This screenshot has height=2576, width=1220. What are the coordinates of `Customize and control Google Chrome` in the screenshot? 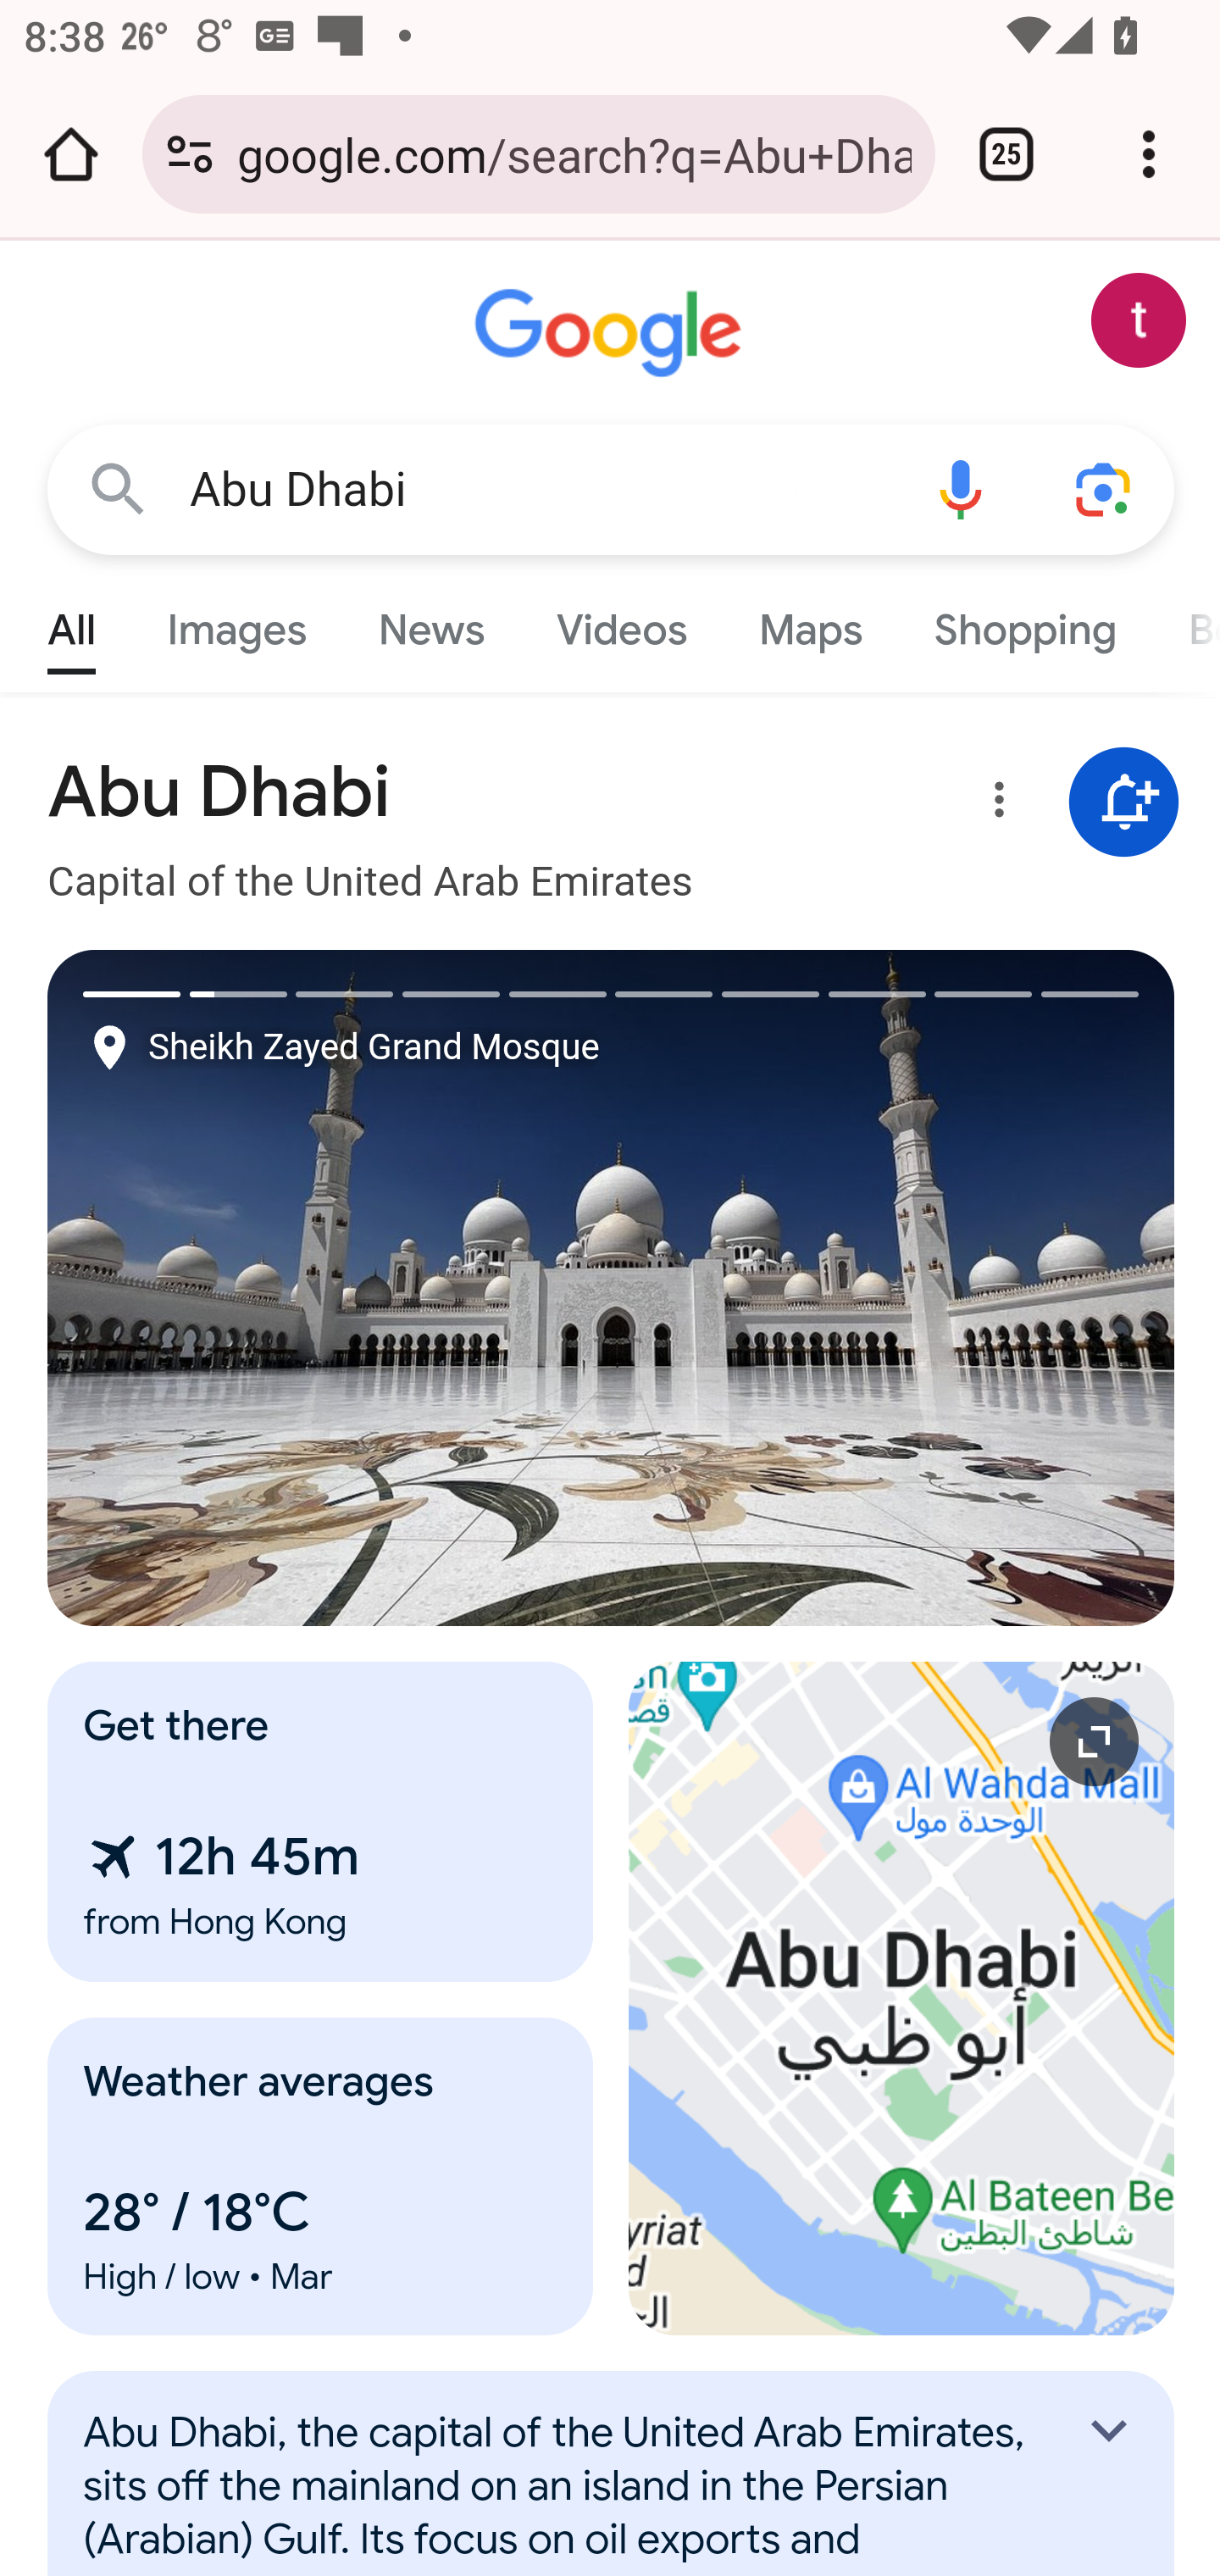 It's located at (1149, 154).